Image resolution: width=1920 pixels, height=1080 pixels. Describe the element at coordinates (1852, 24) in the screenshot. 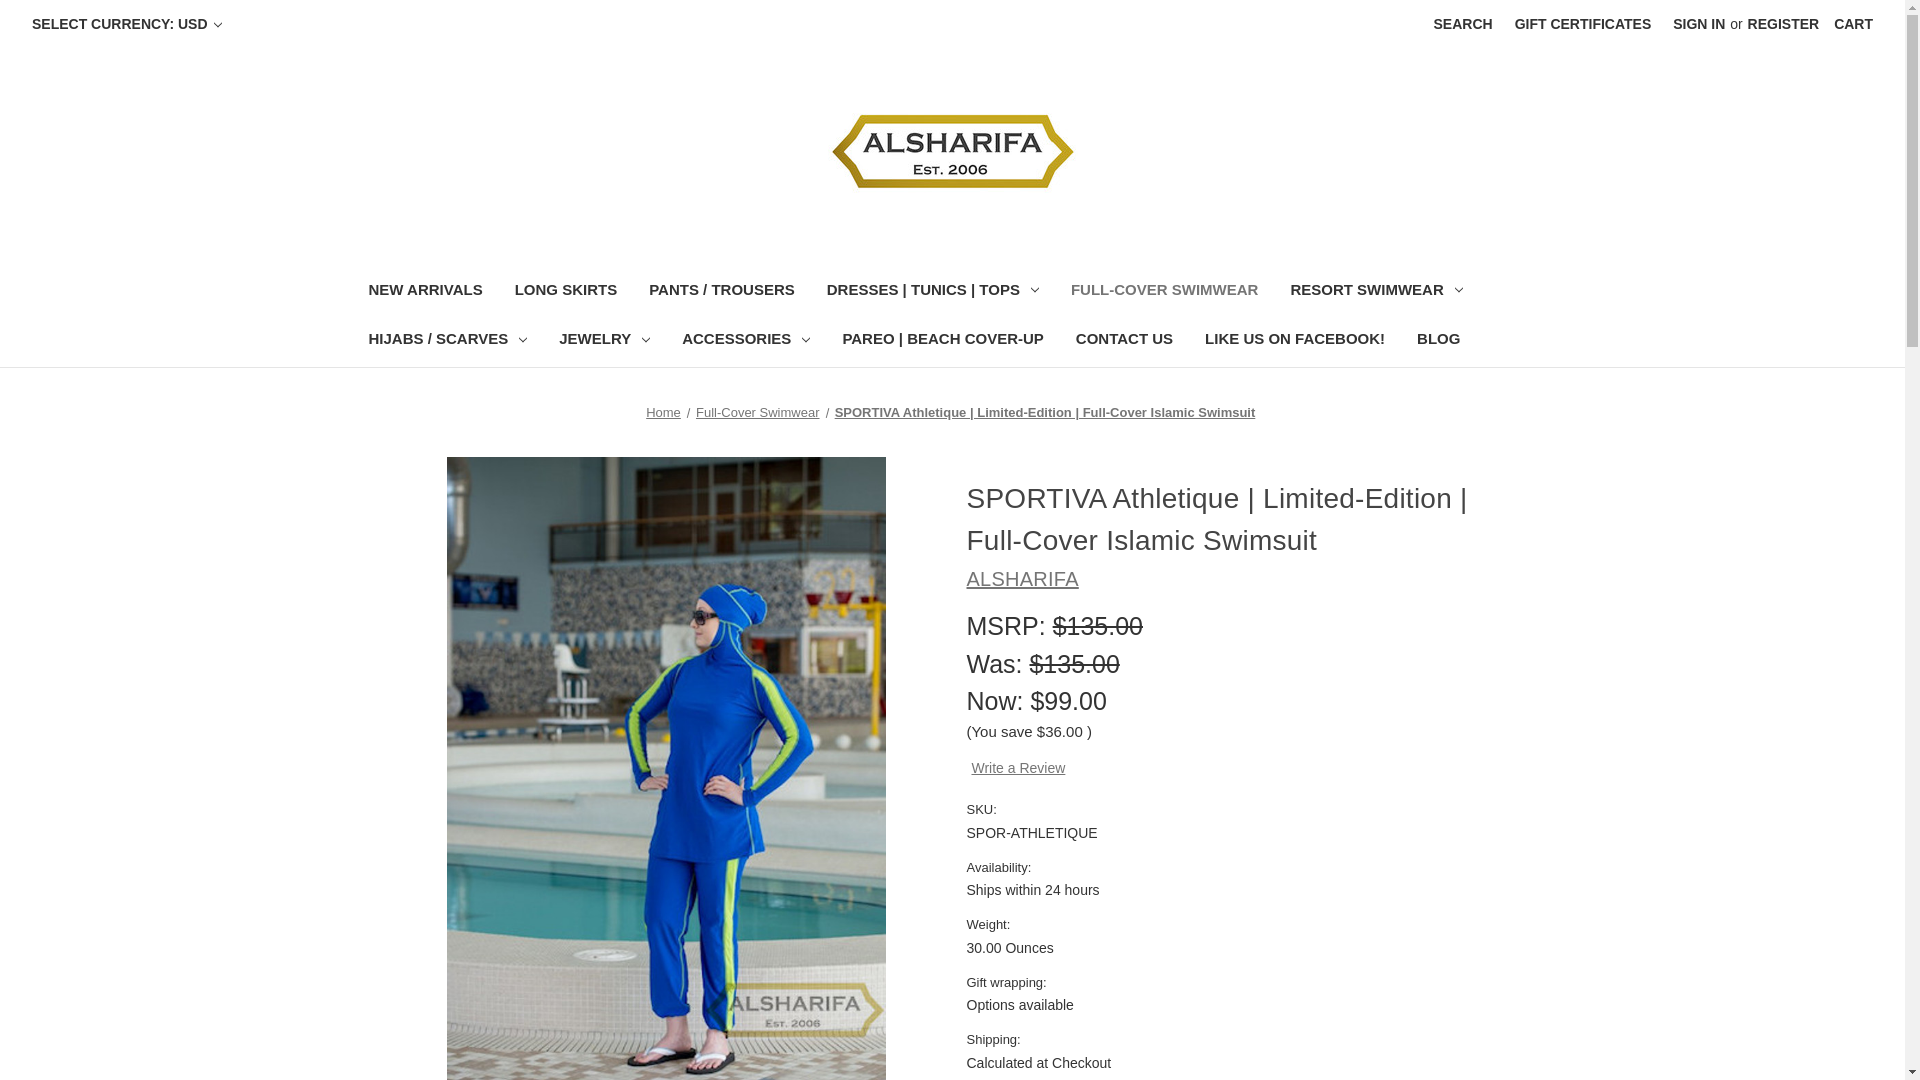

I see `CART` at that location.